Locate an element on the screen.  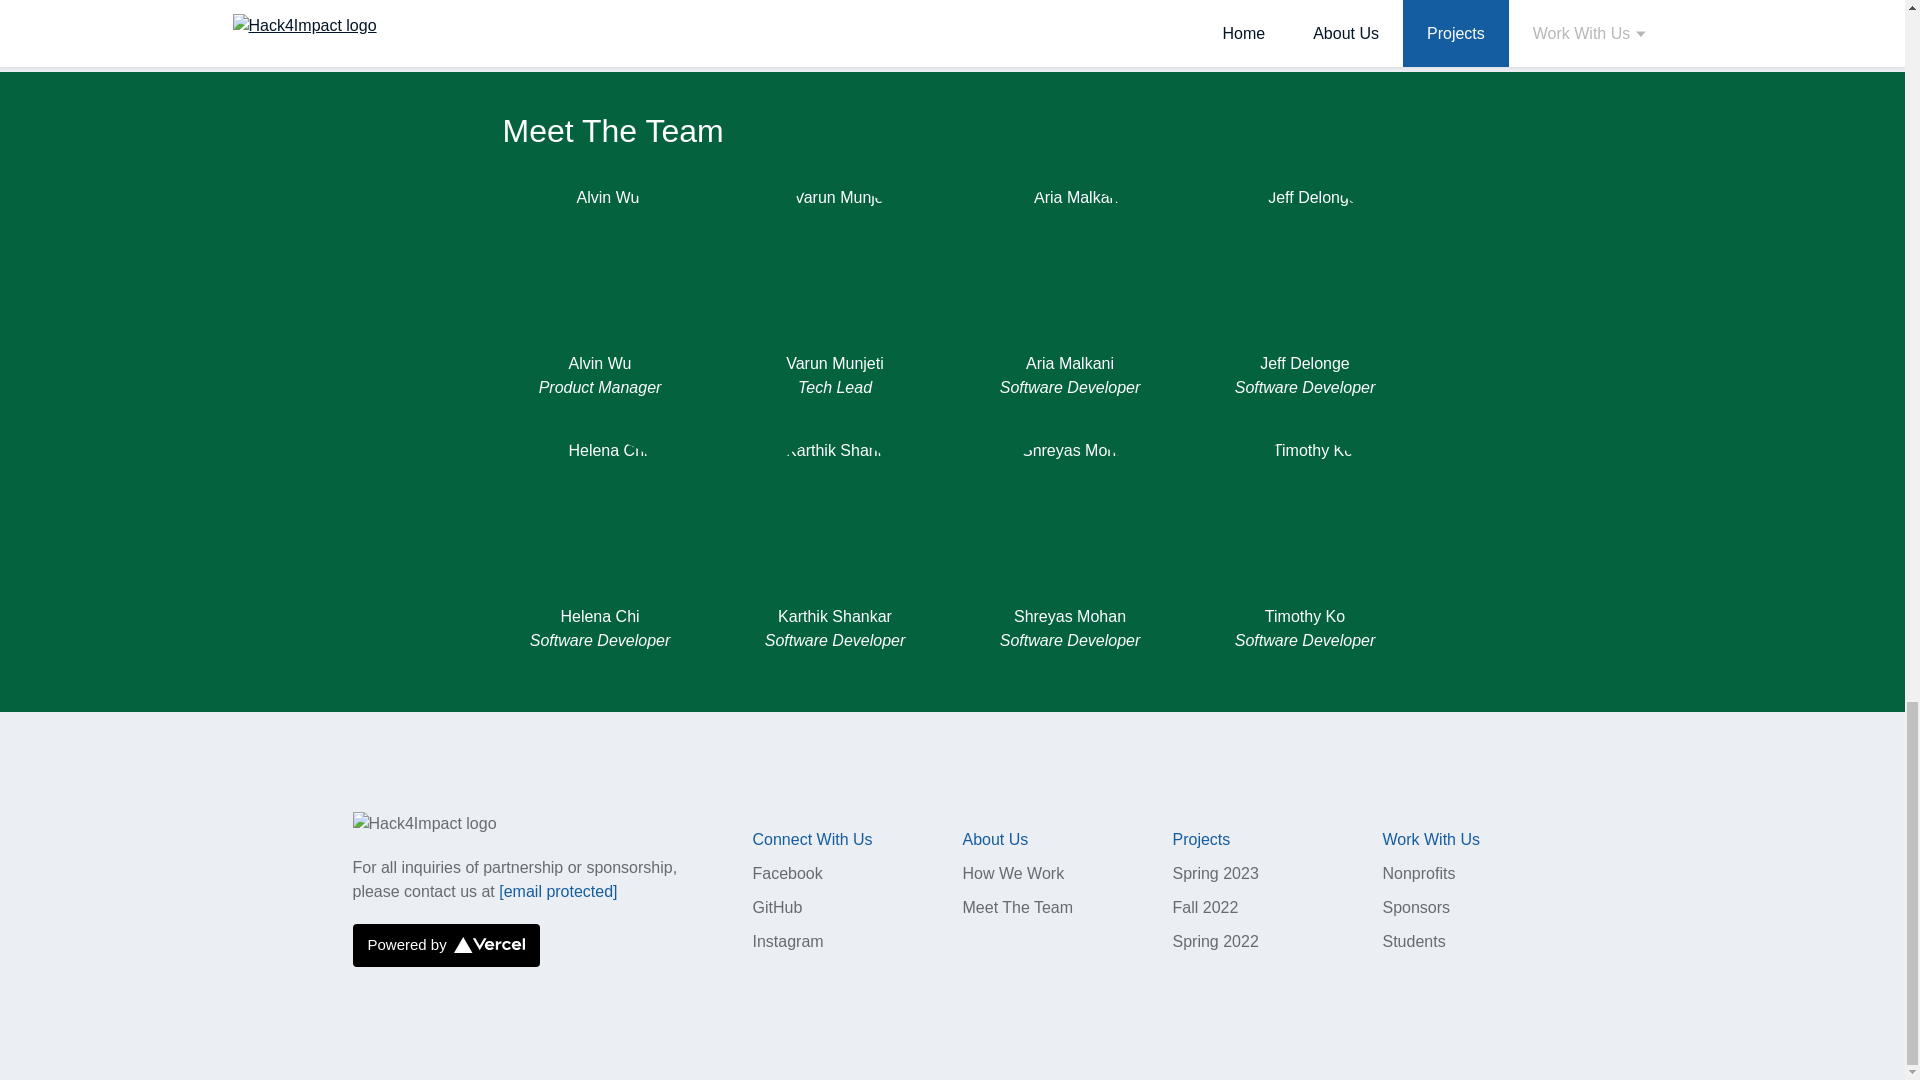
Sponsors is located at coordinates (1416, 906).